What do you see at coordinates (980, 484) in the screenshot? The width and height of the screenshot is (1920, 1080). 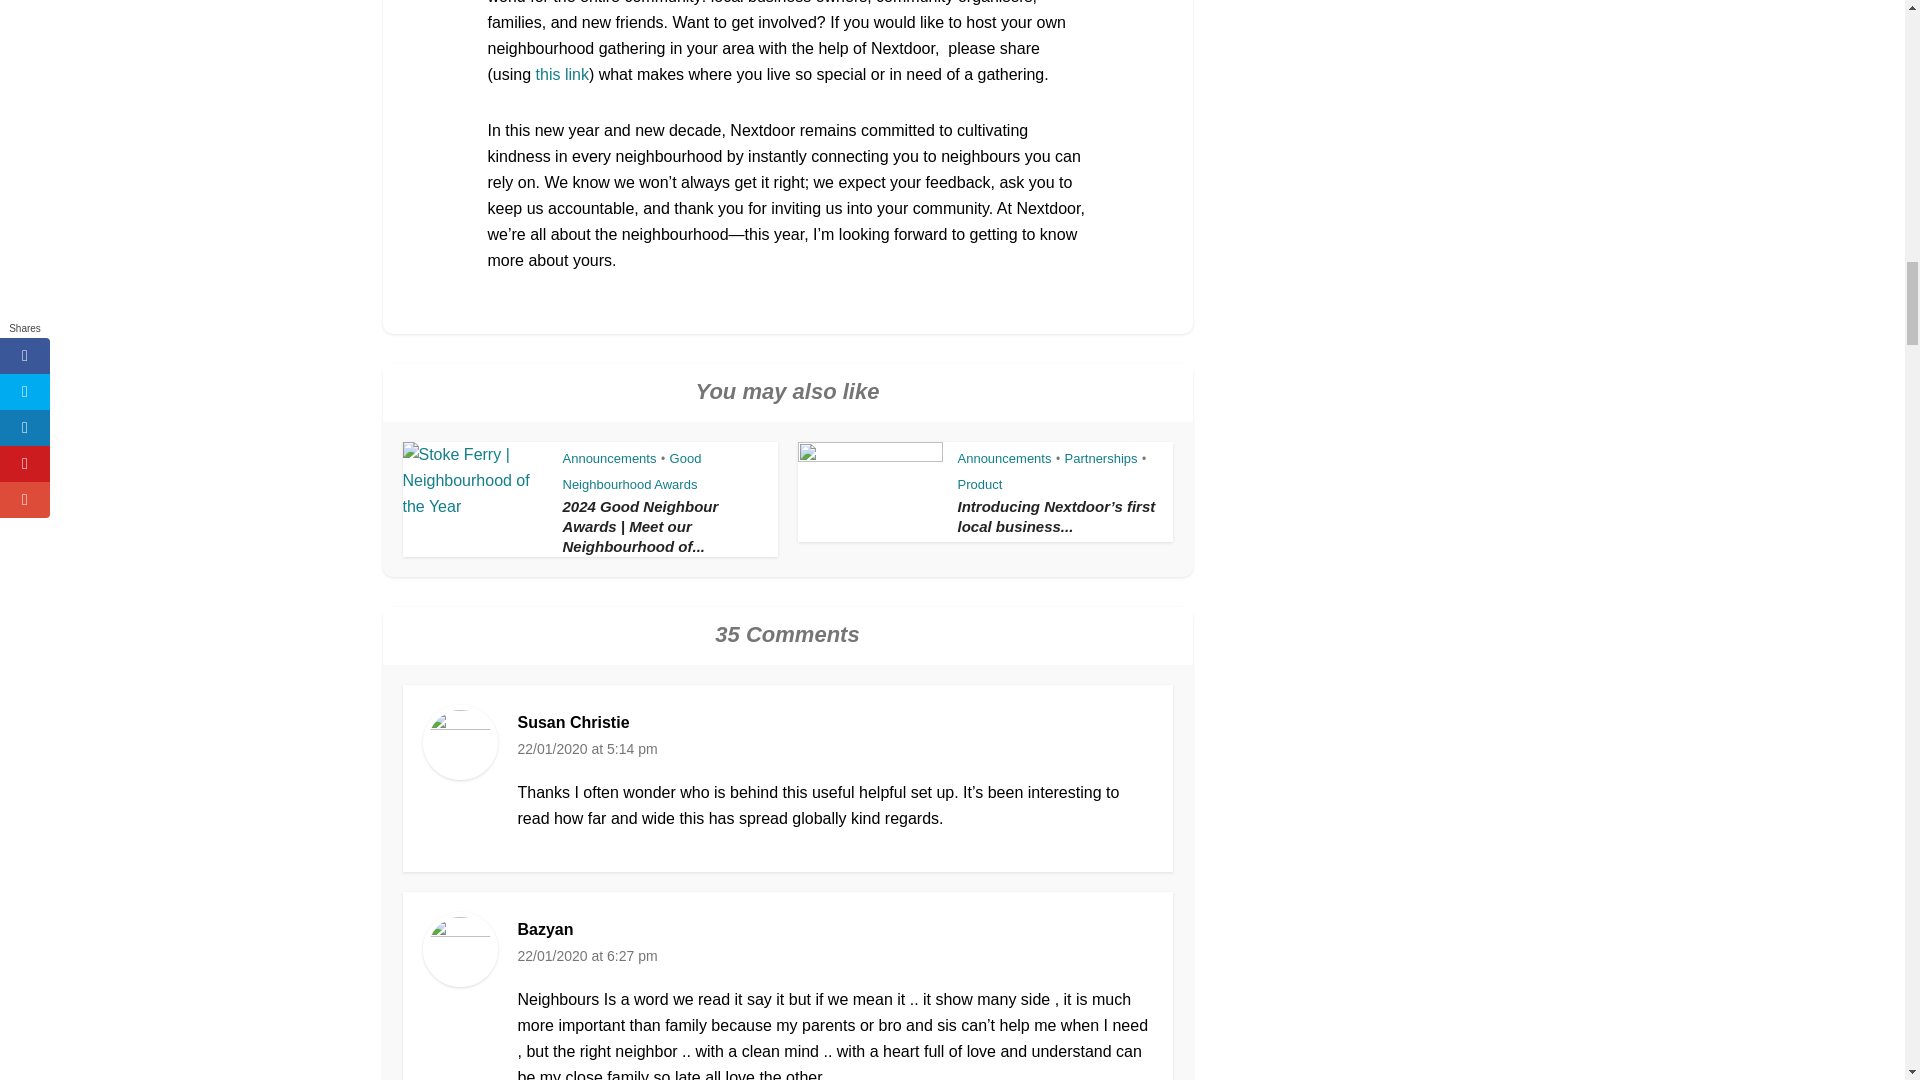 I see `Product` at bounding box center [980, 484].